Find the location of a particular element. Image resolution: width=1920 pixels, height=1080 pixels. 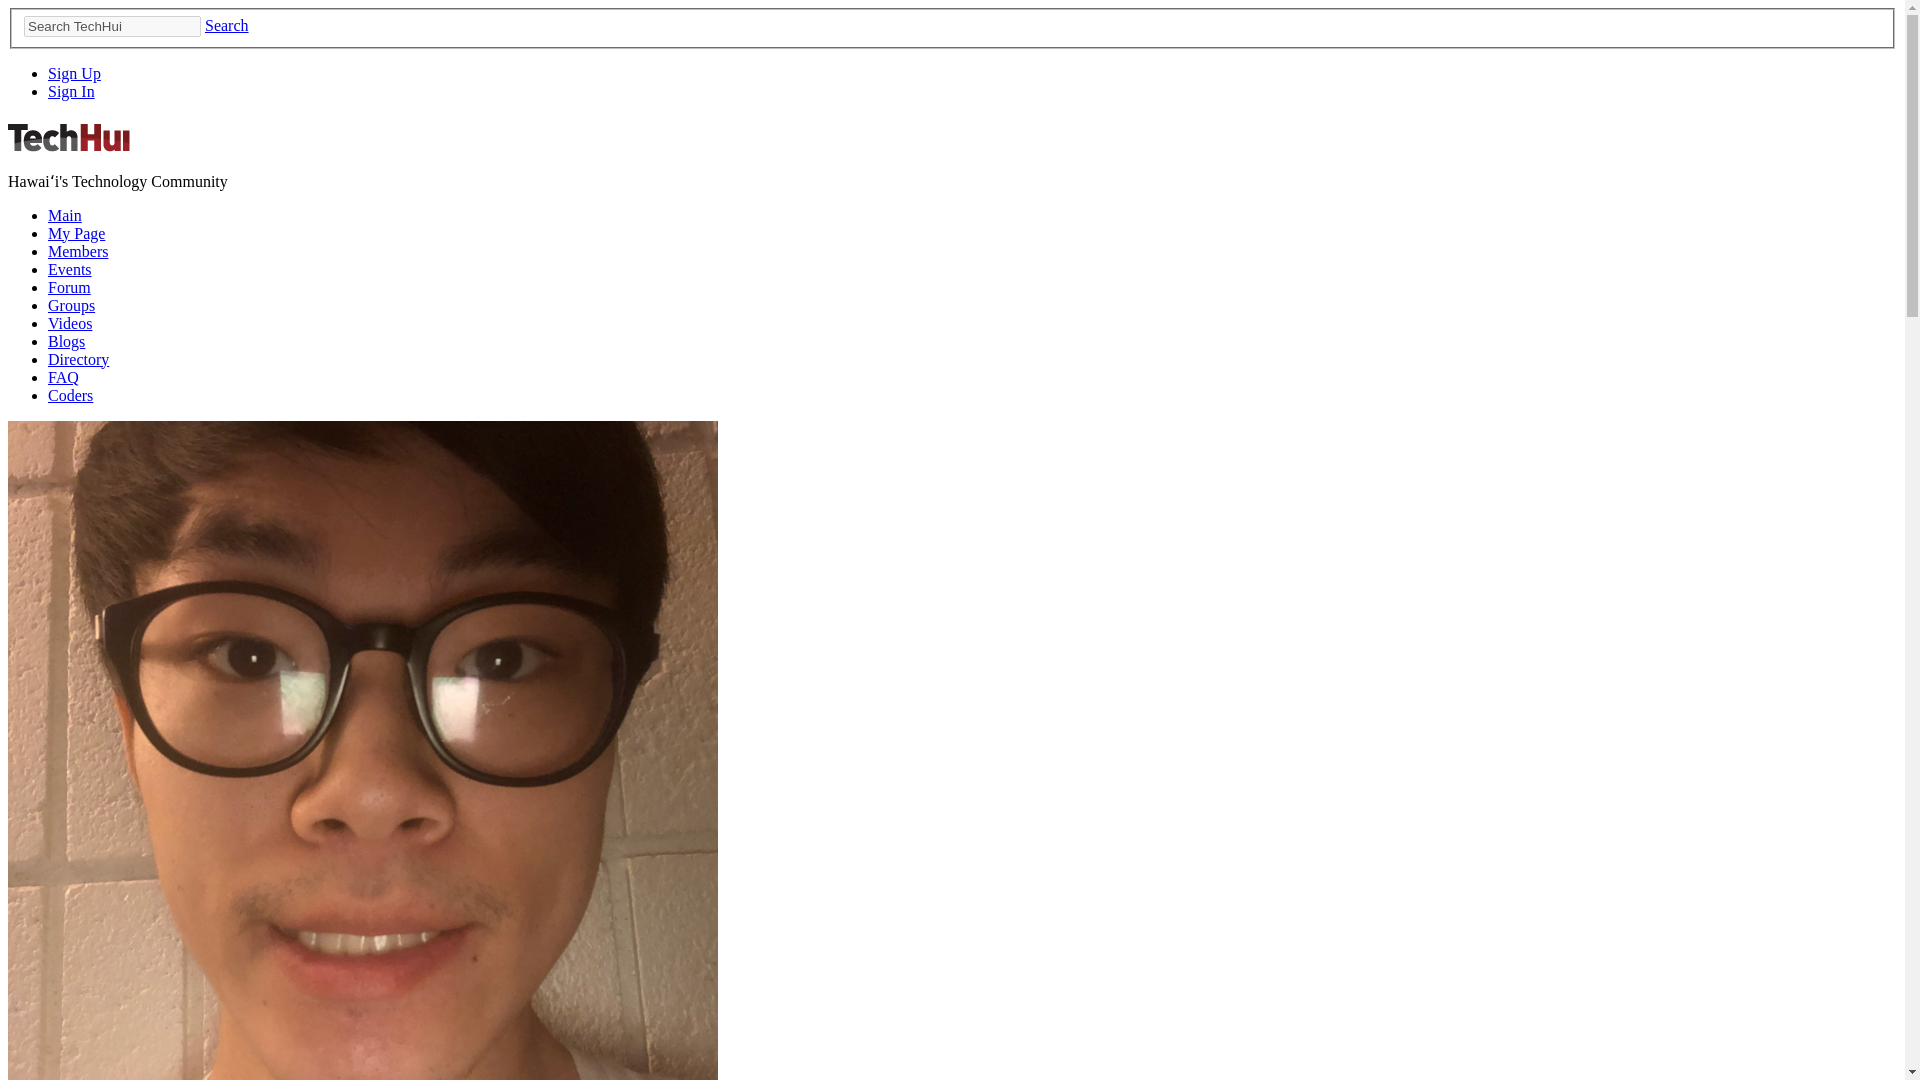

Forum is located at coordinates (69, 286).